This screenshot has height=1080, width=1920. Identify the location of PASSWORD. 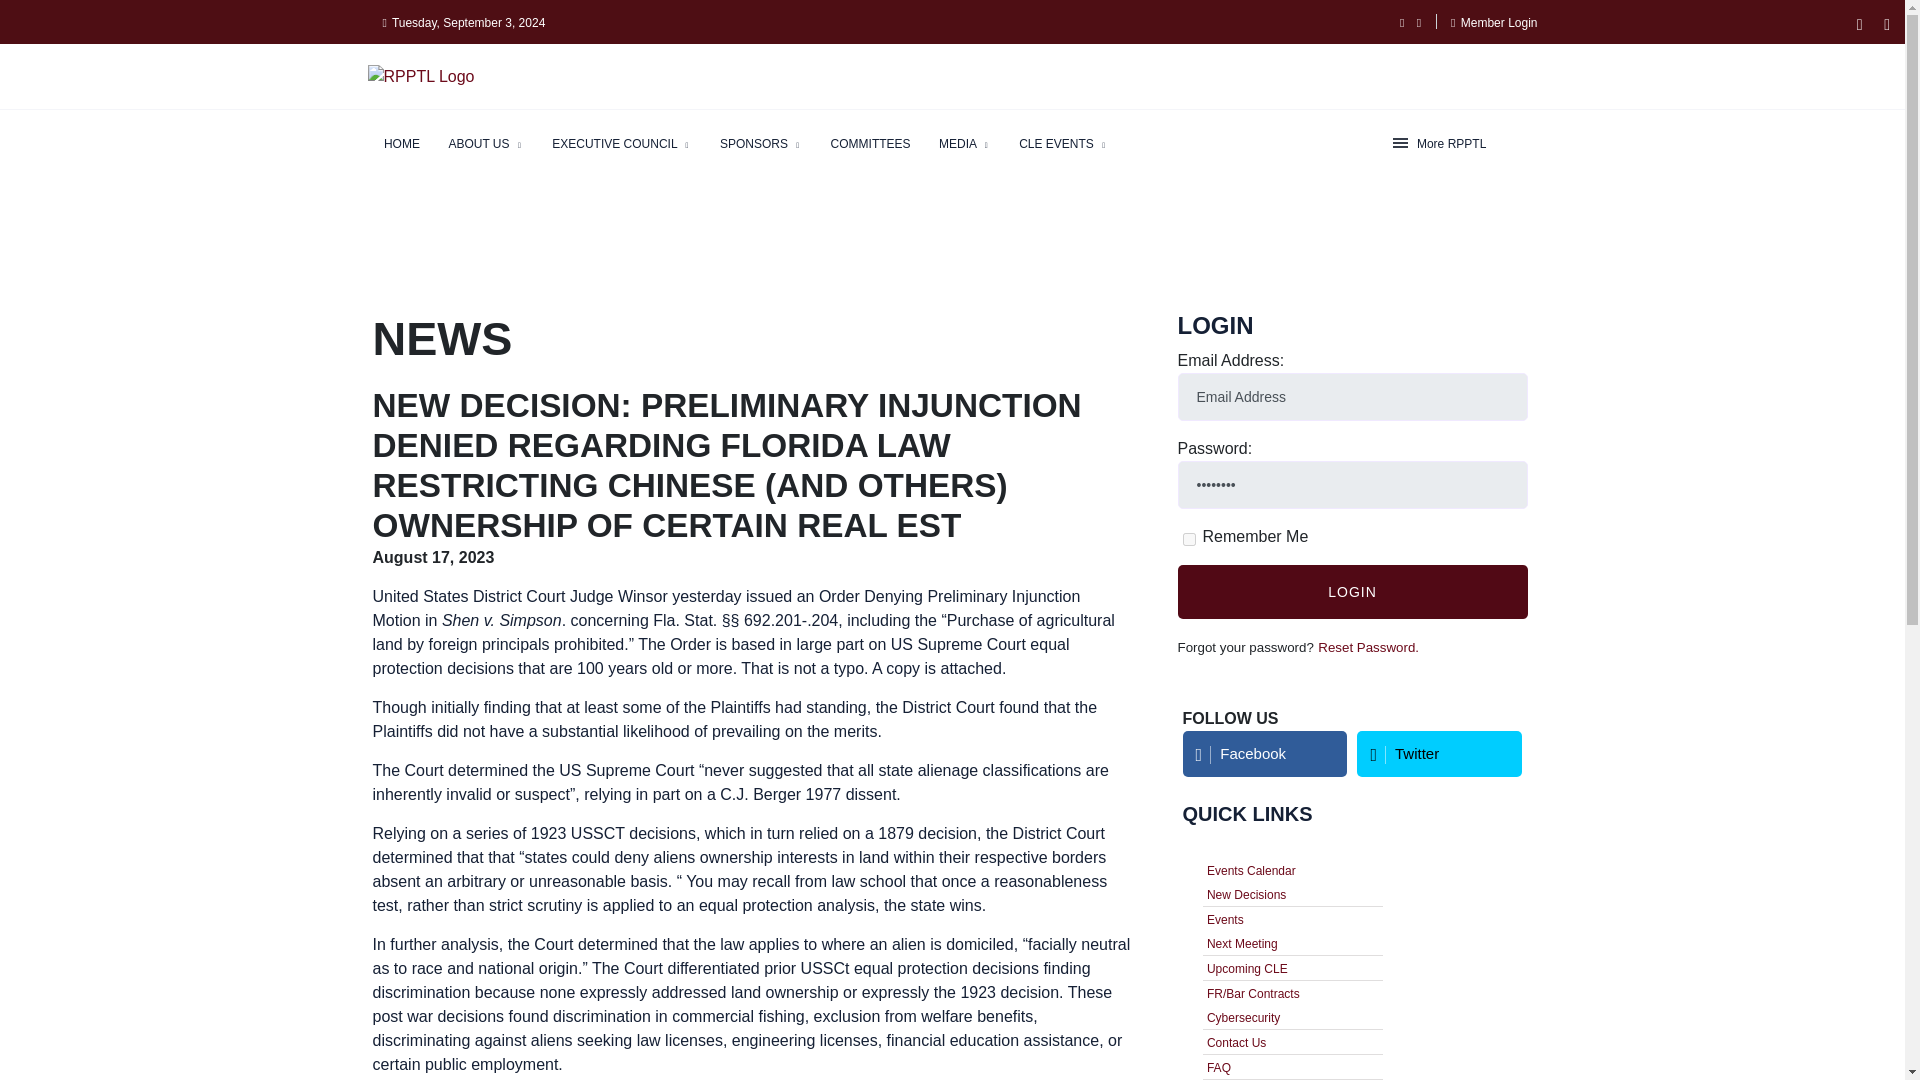
(1353, 484).